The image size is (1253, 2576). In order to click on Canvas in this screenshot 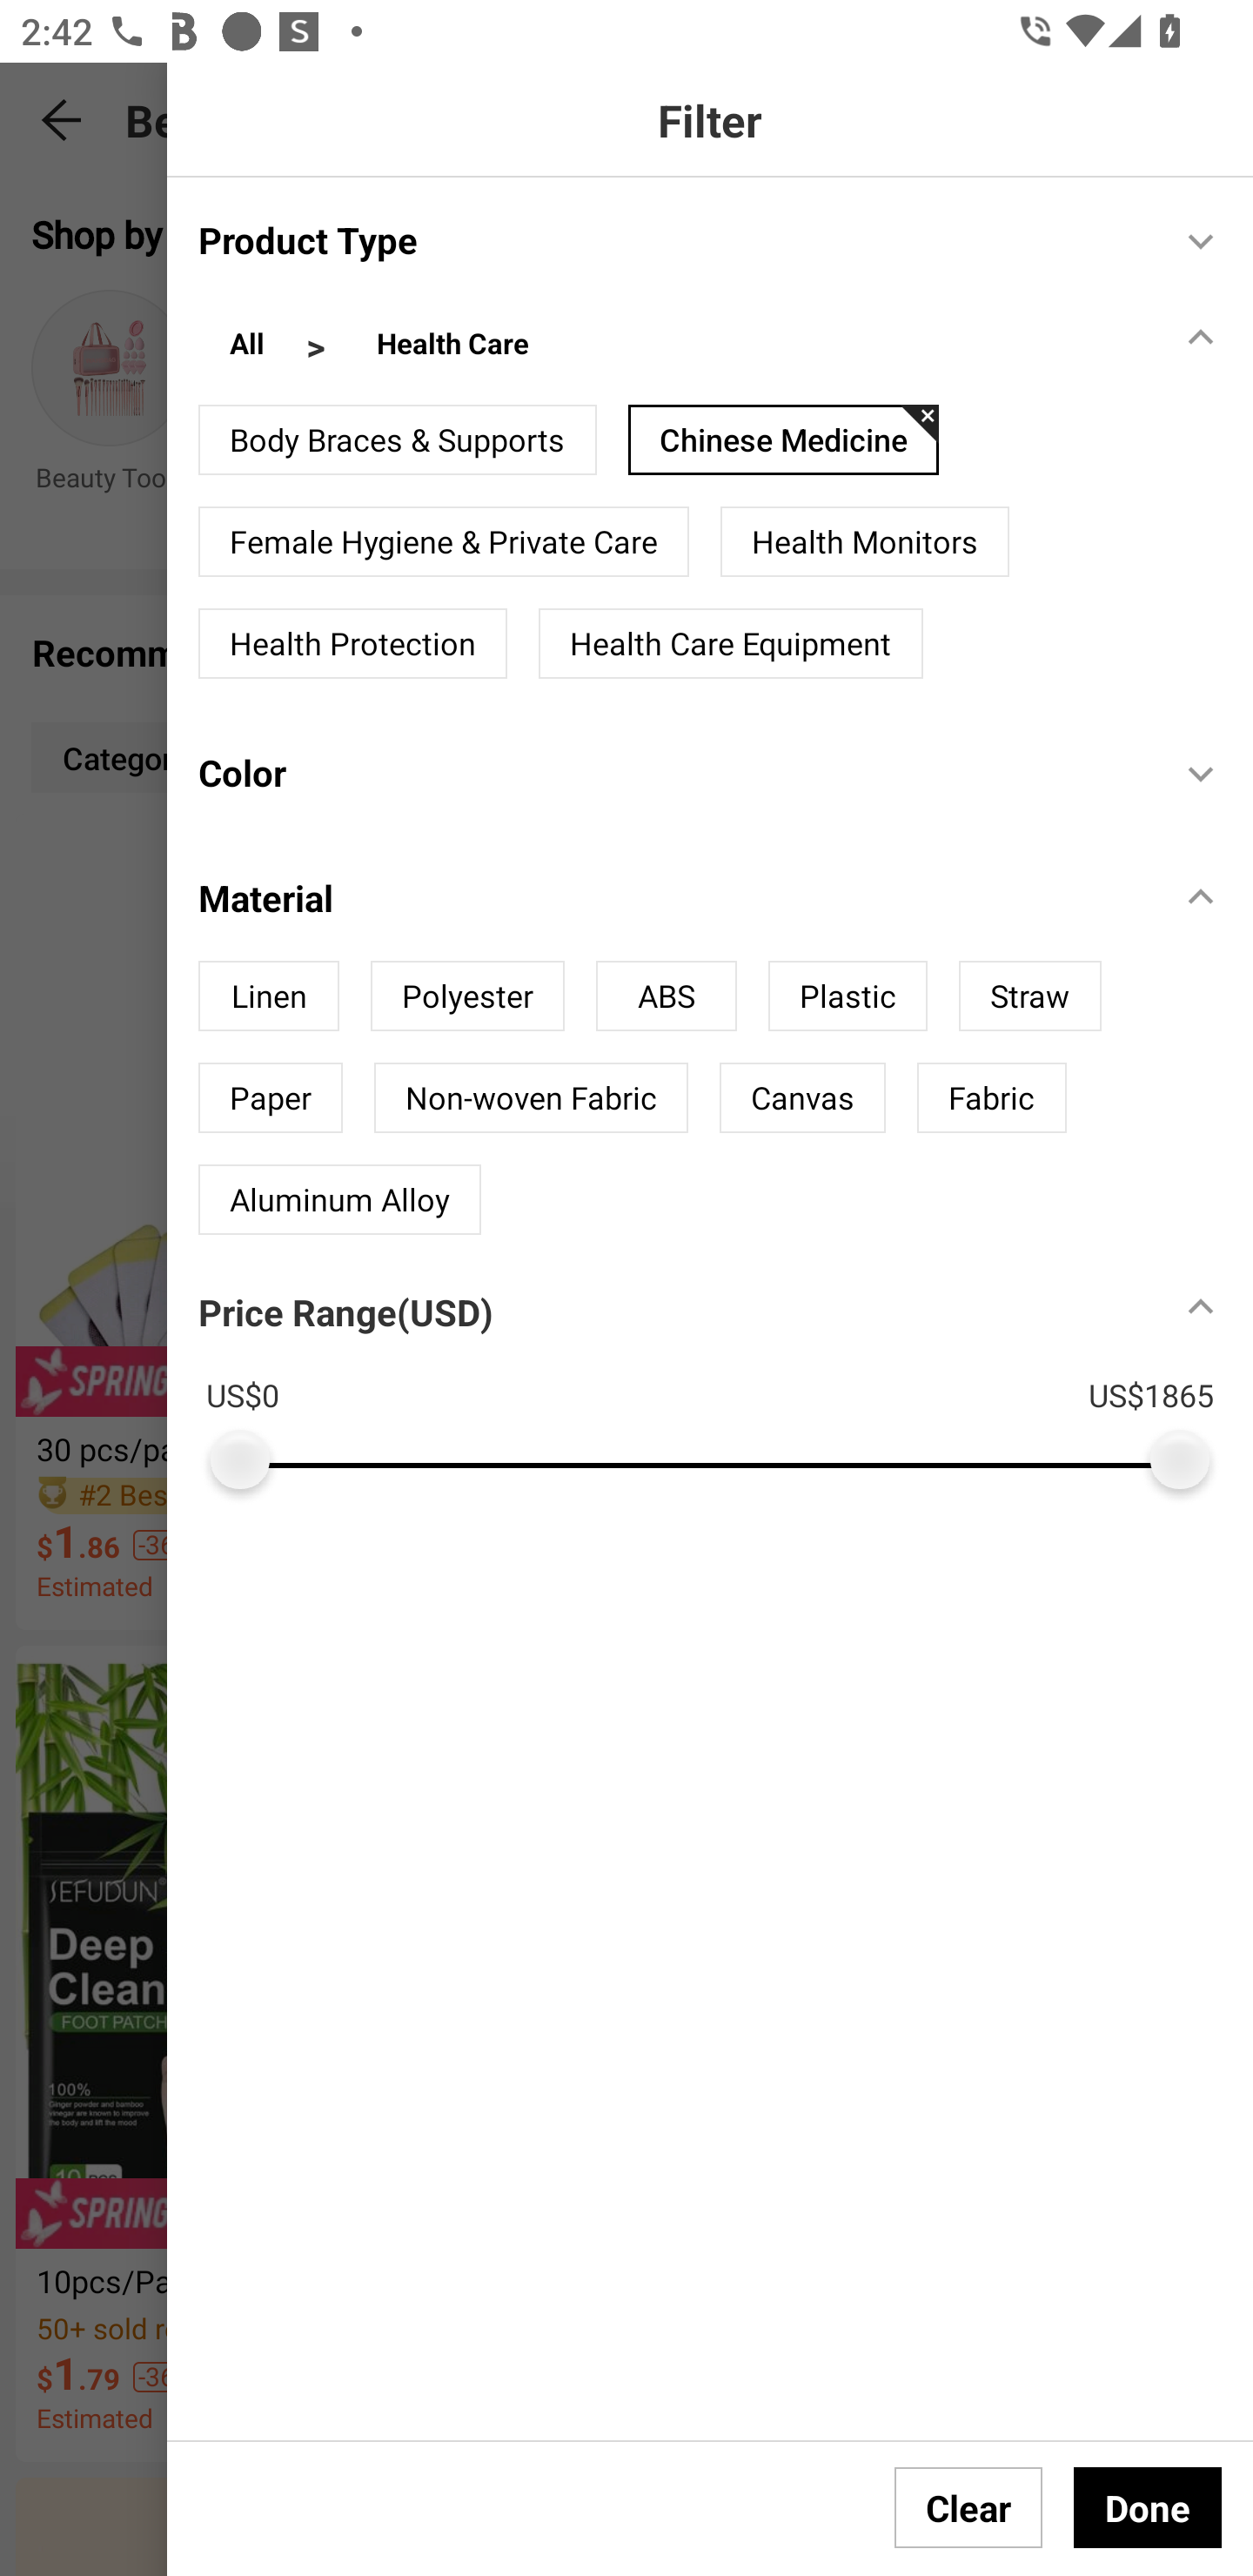, I will do `click(802, 1097)`.